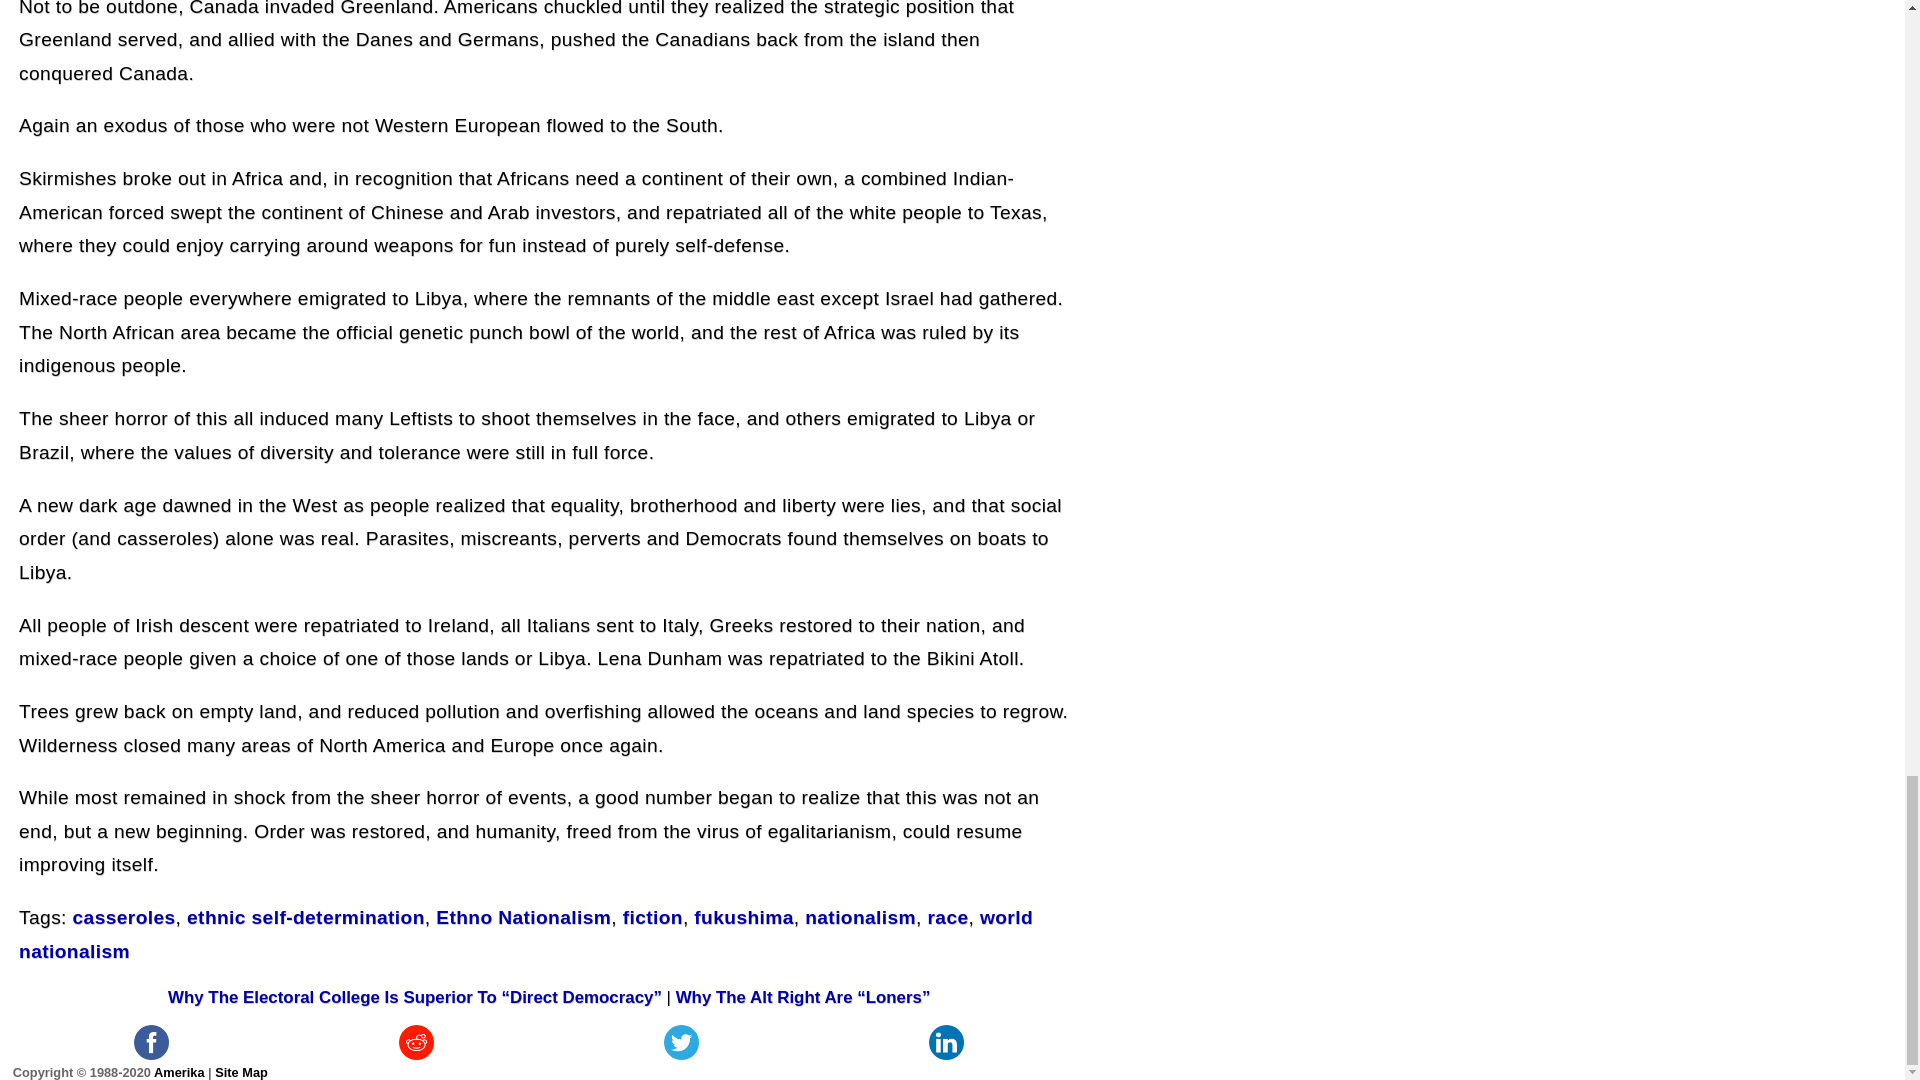 The height and width of the screenshot is (1080, 1920). Describe the element at coordinates (151, 1042) in the screenshot. I see `Facebook` at that location.